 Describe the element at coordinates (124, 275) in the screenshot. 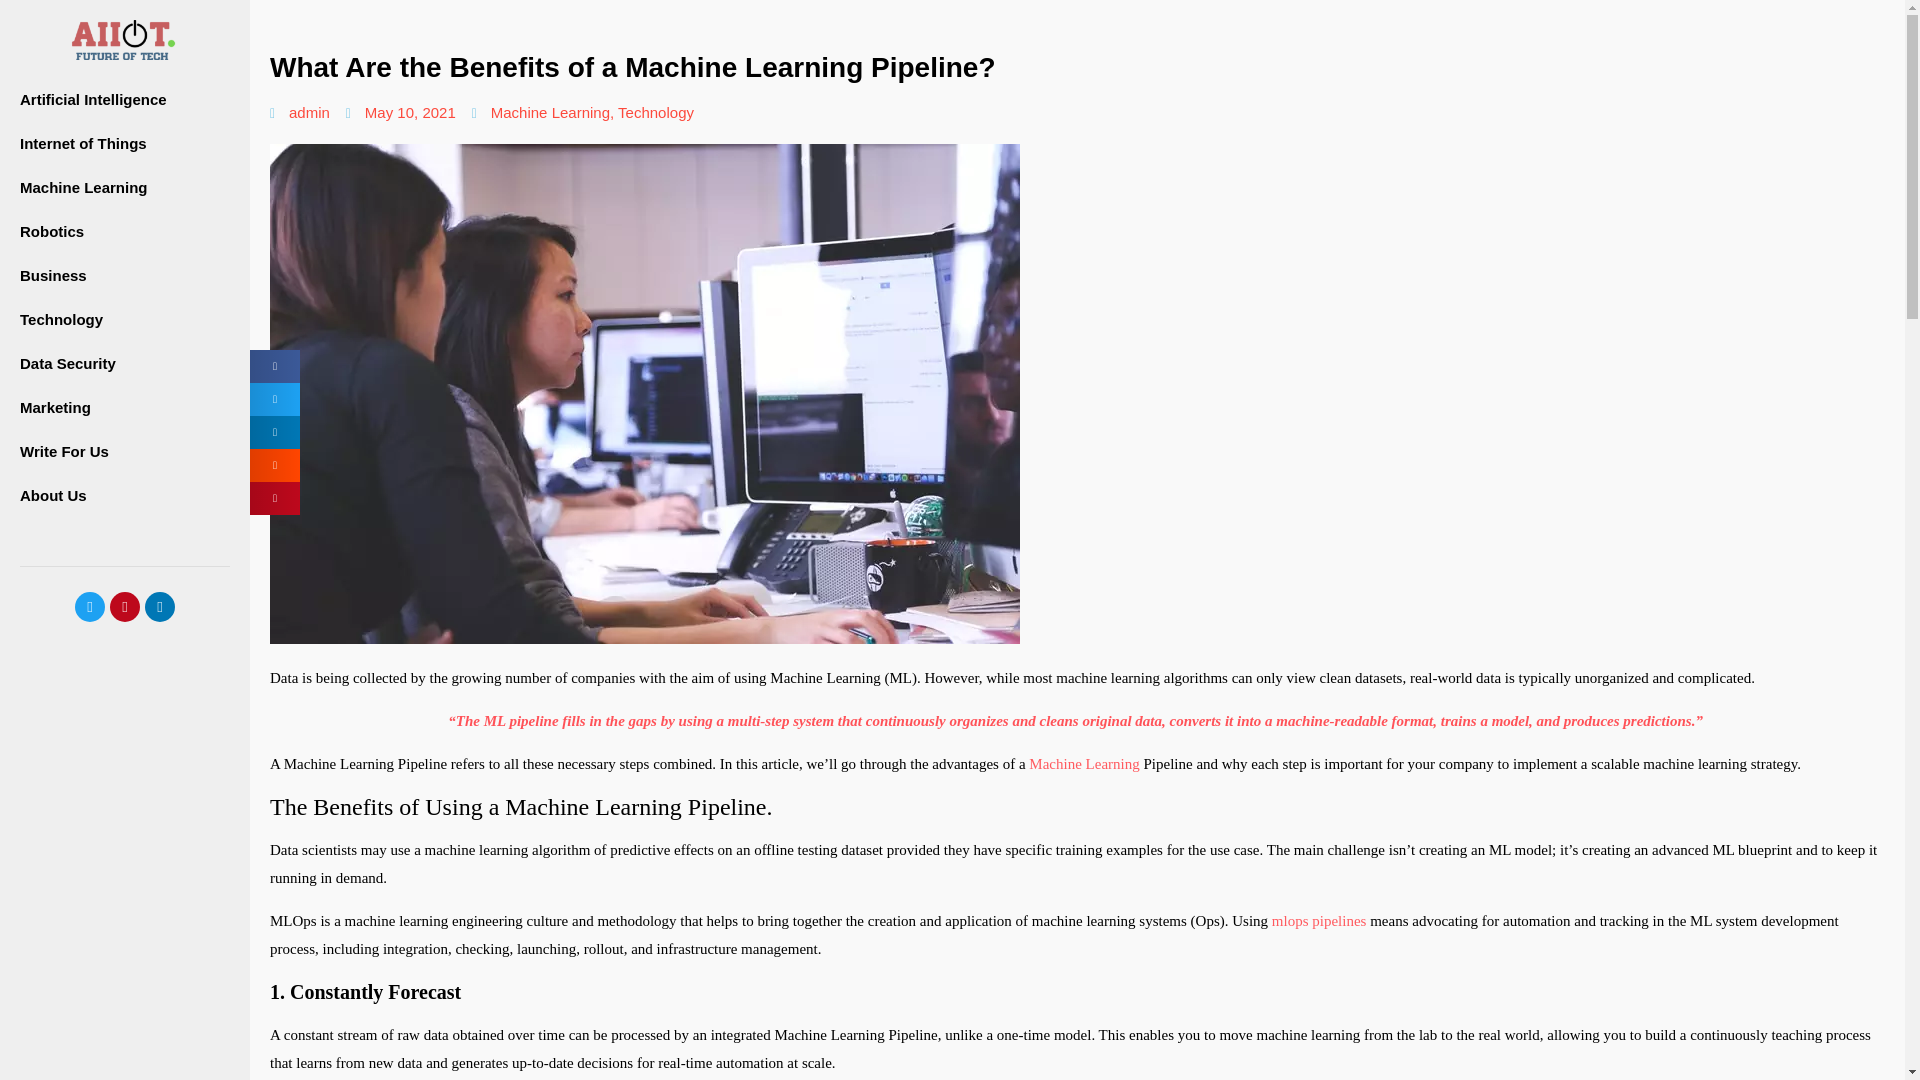

I see `Business` at that location.